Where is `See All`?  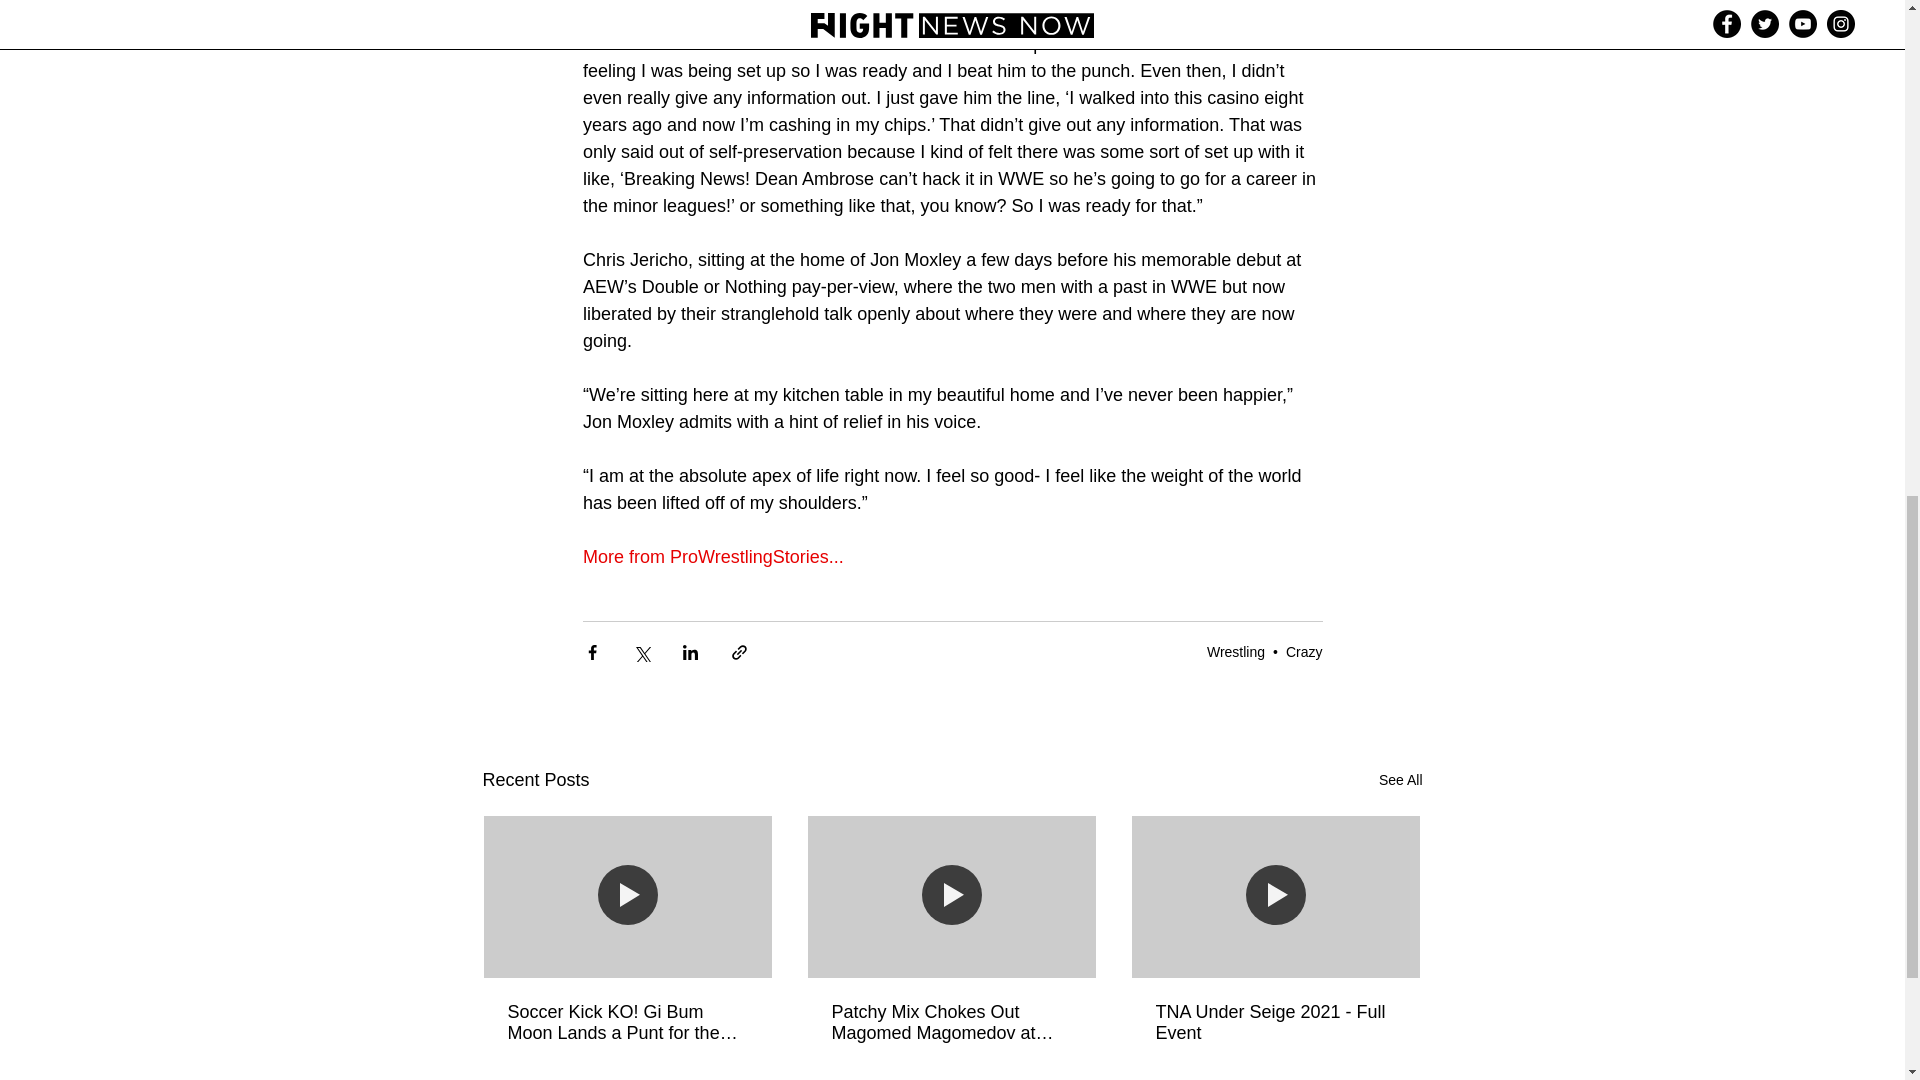
See All is located at coordinates (1400, 780).